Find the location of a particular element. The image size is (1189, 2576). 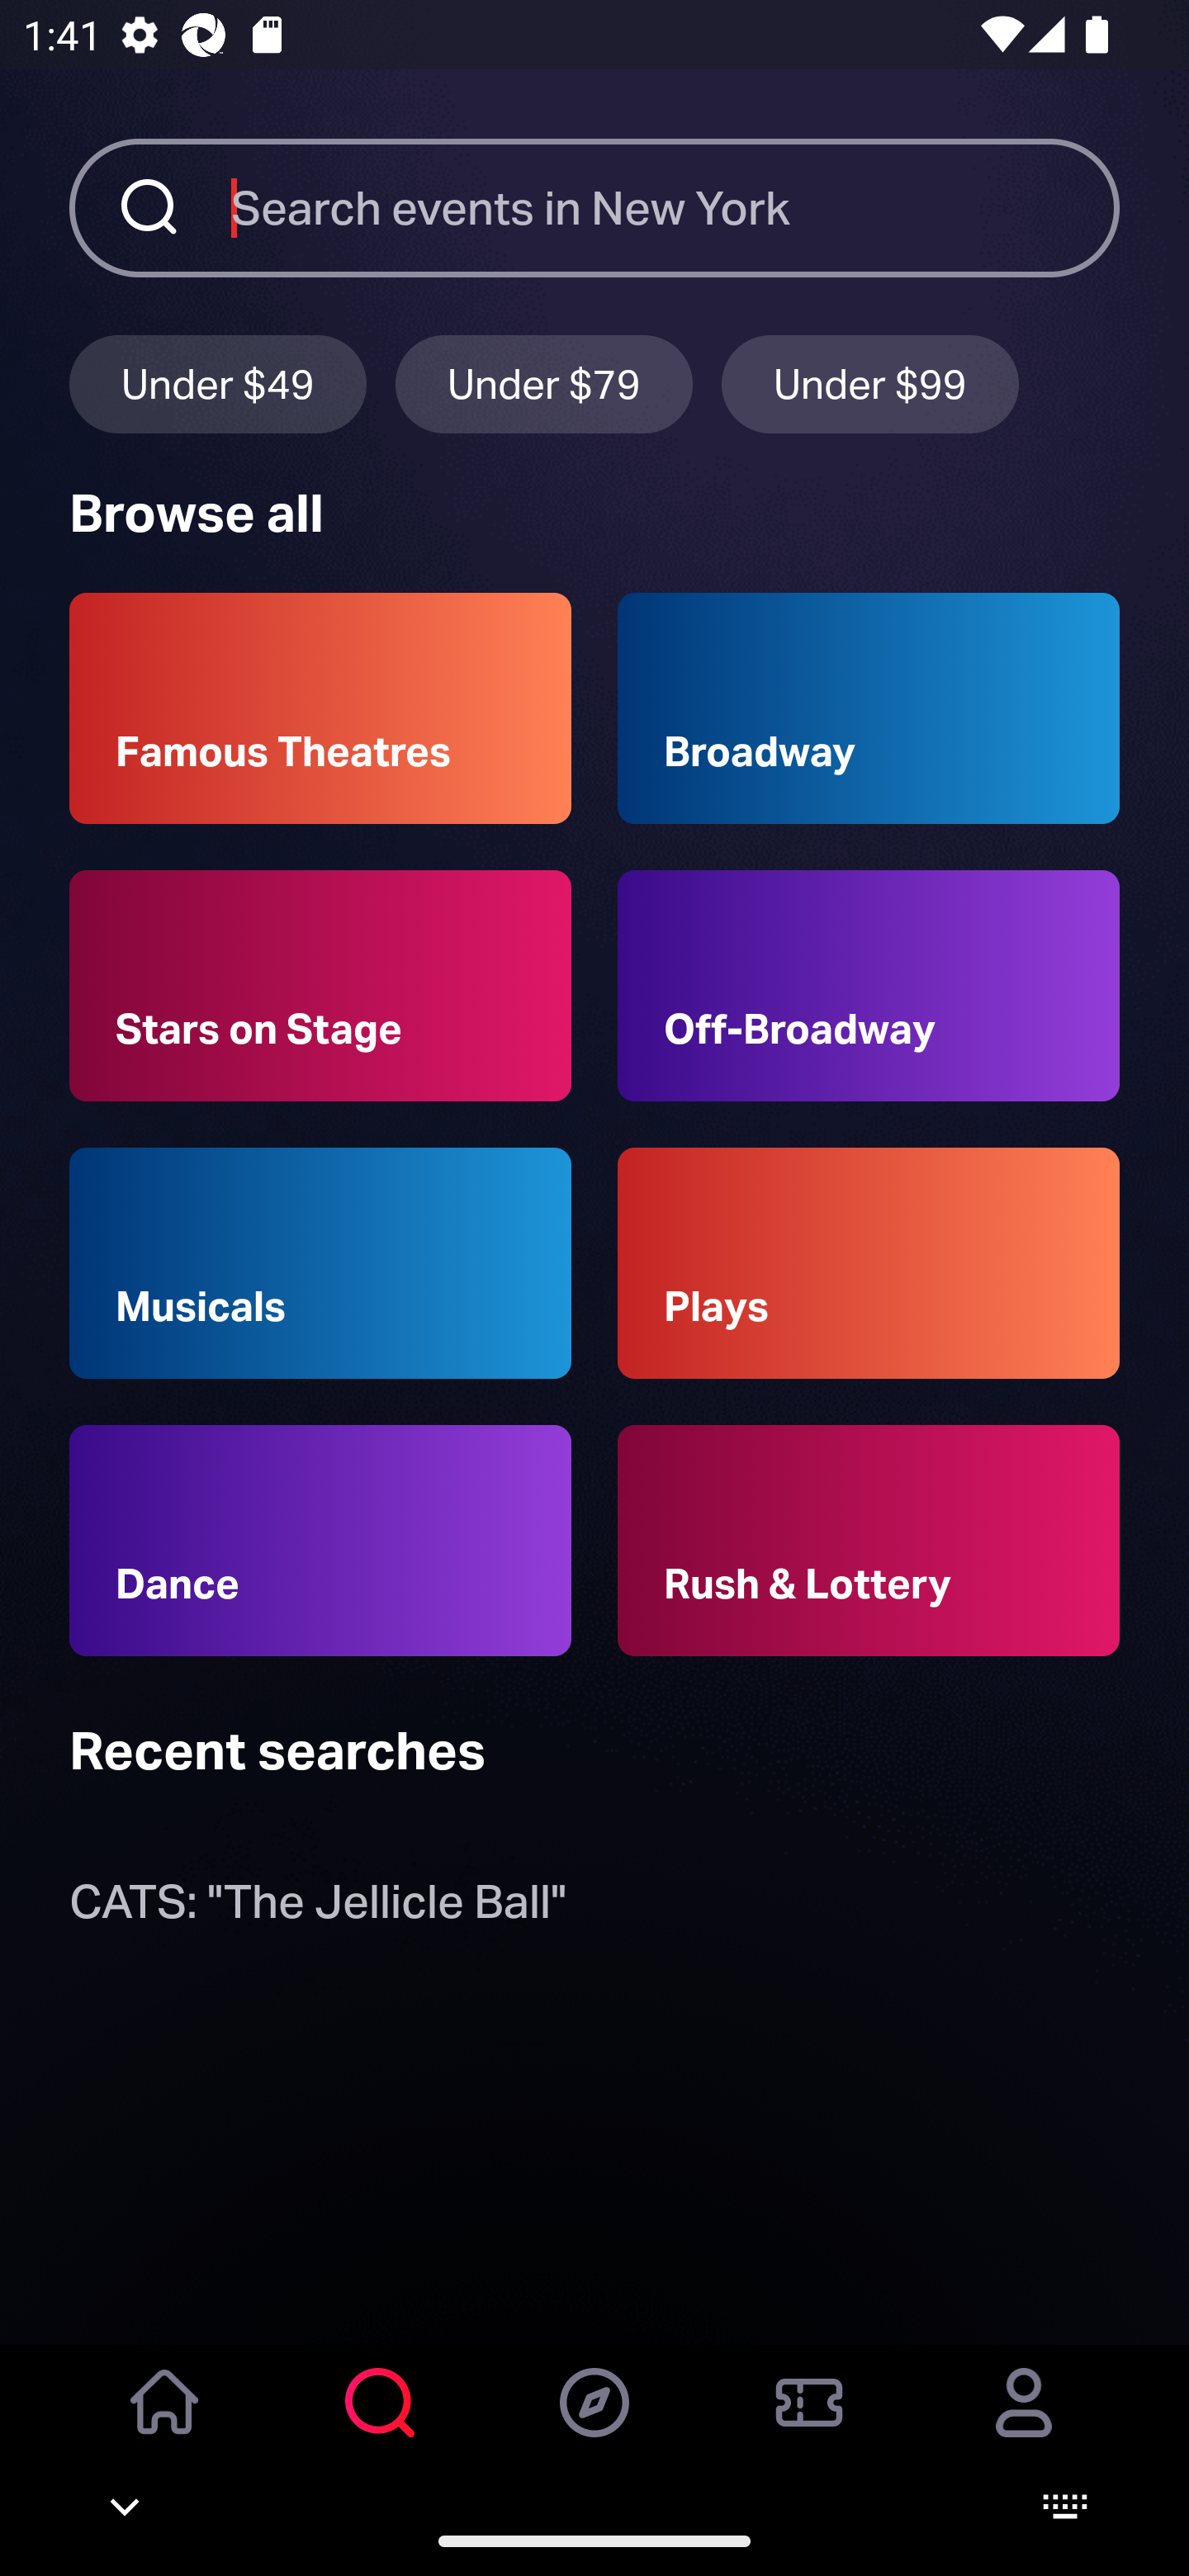

Plays is located at coordinates (869, 1263).